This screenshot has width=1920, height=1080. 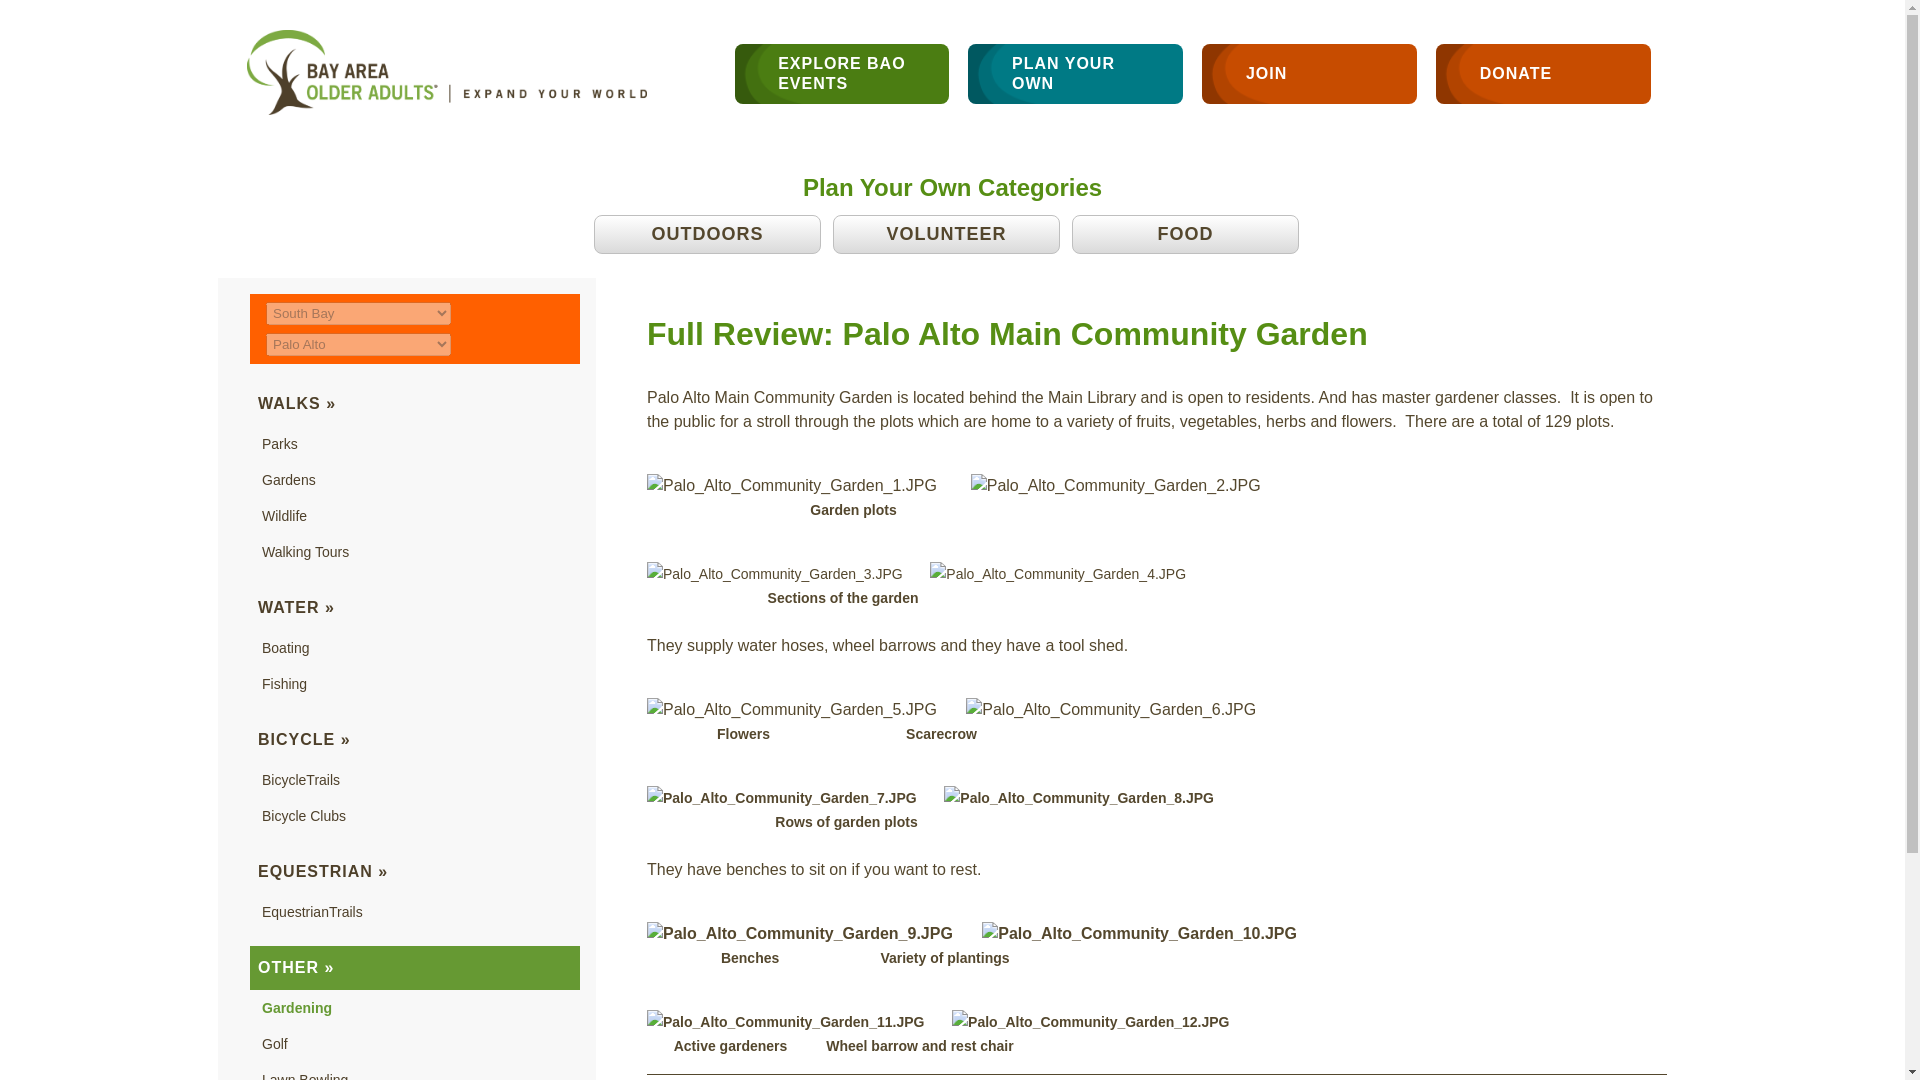 I want to click on OUTDOORS, so click(x=707, y=234).